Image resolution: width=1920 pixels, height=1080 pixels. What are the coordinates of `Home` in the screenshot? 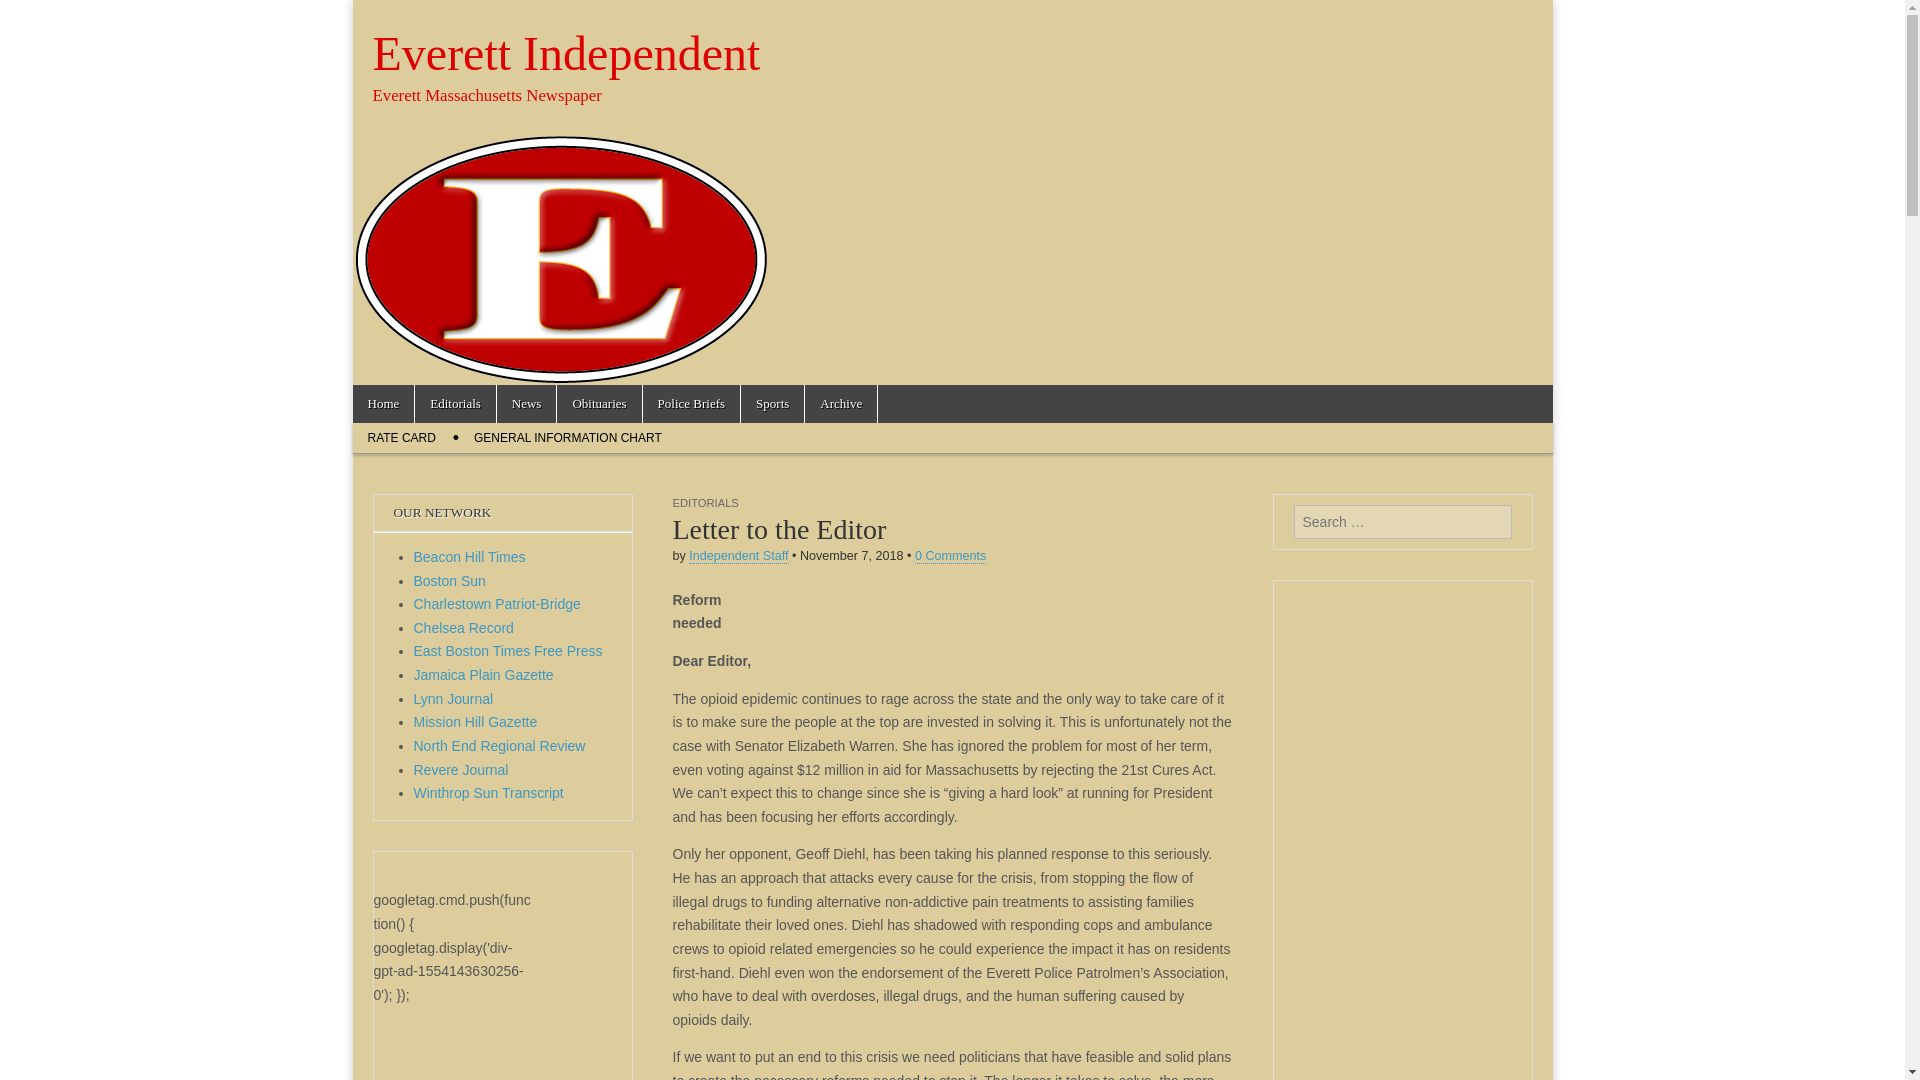 It's located at (382, 404).